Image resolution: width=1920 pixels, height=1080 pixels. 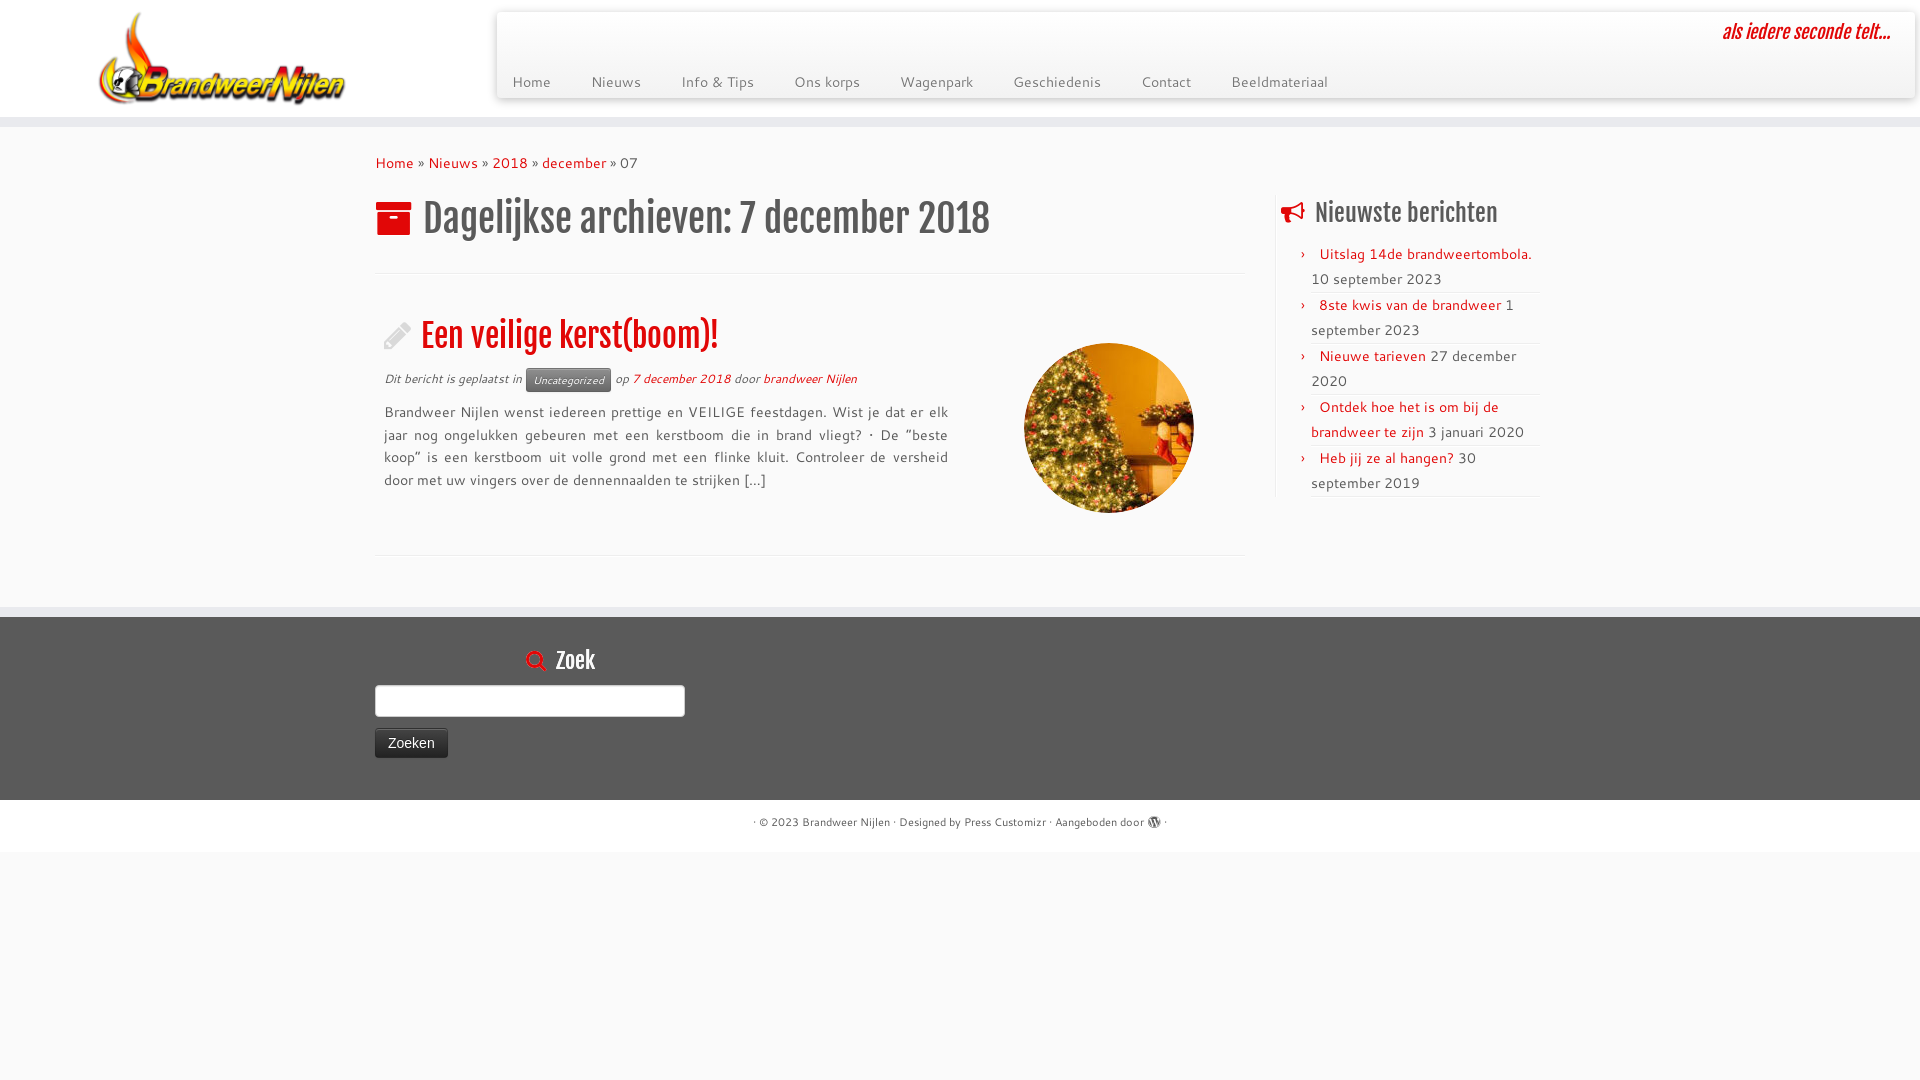 What do you see at coordinates (394, 163) in the screenshot?
I see `Home` at bounding box center [394, 163].